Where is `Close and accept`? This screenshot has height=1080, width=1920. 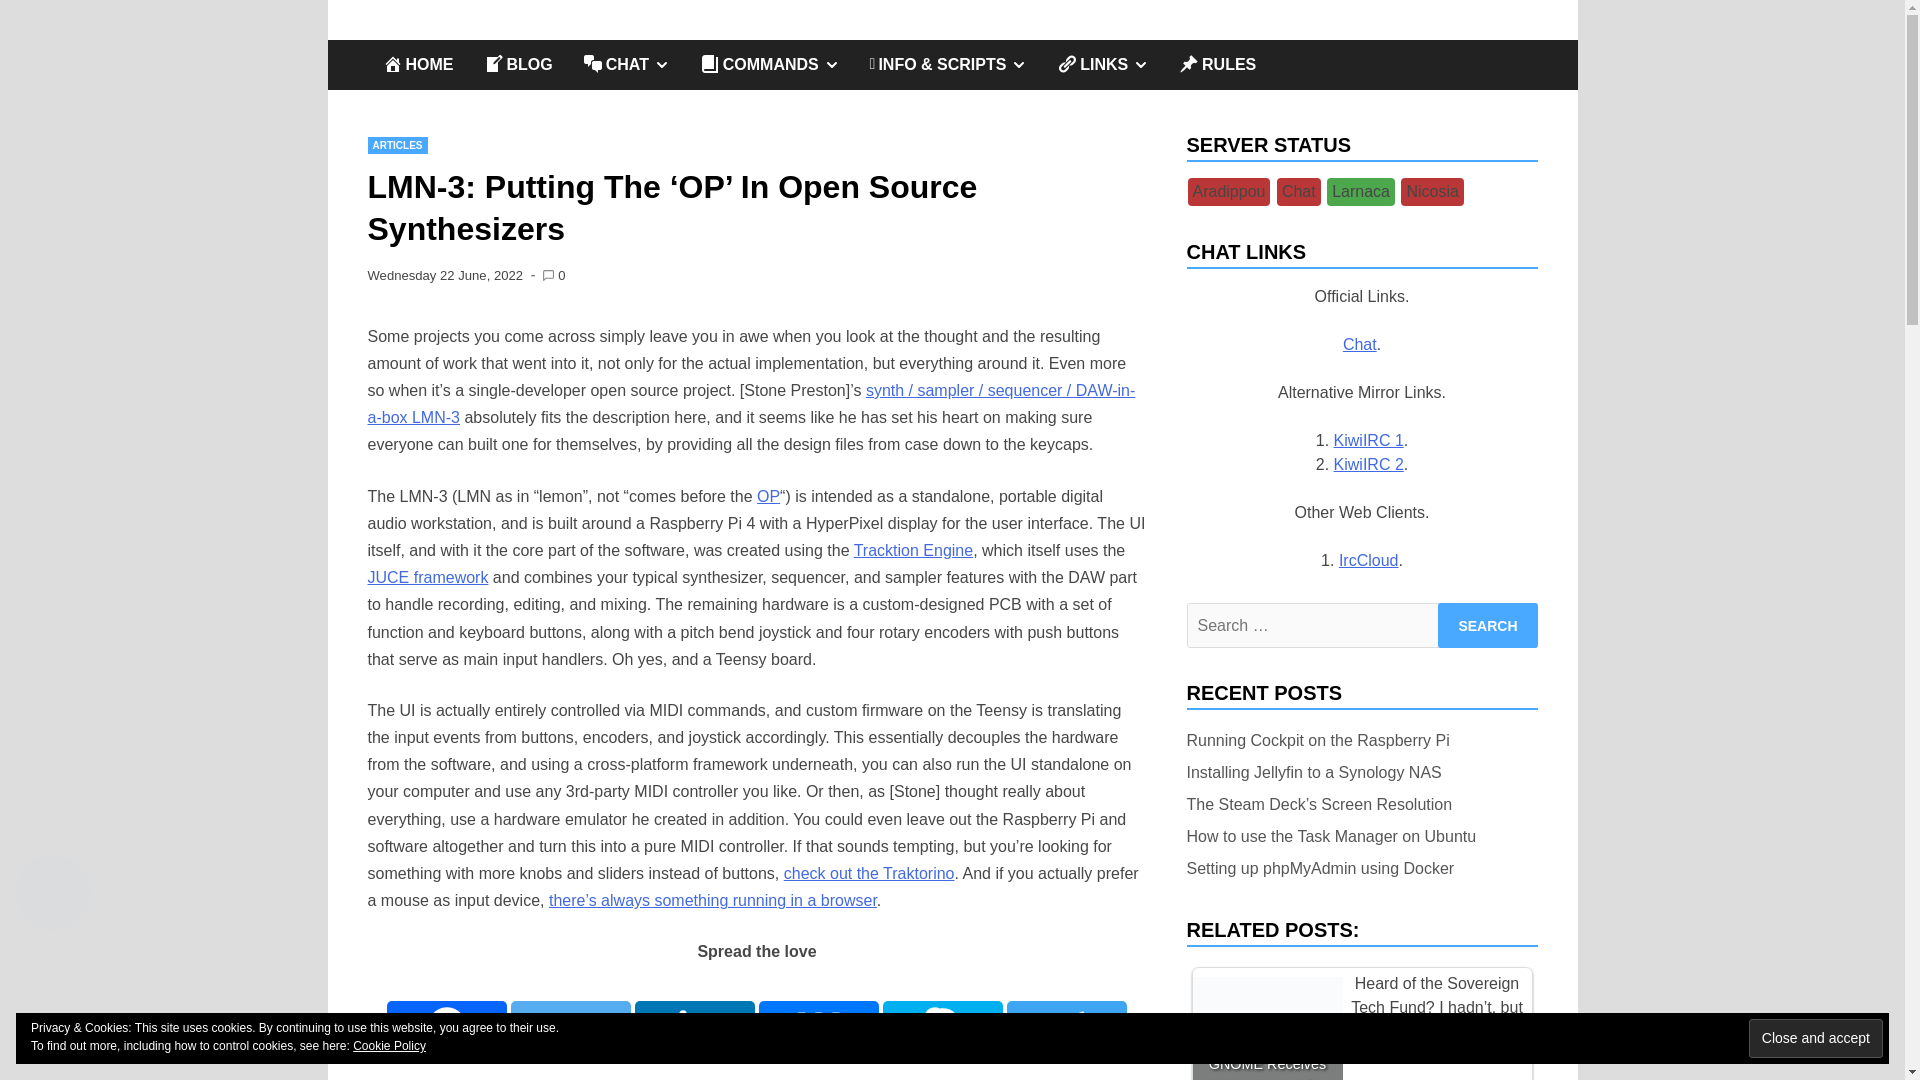 Close and accept is located at coordinates (1816, 1038).